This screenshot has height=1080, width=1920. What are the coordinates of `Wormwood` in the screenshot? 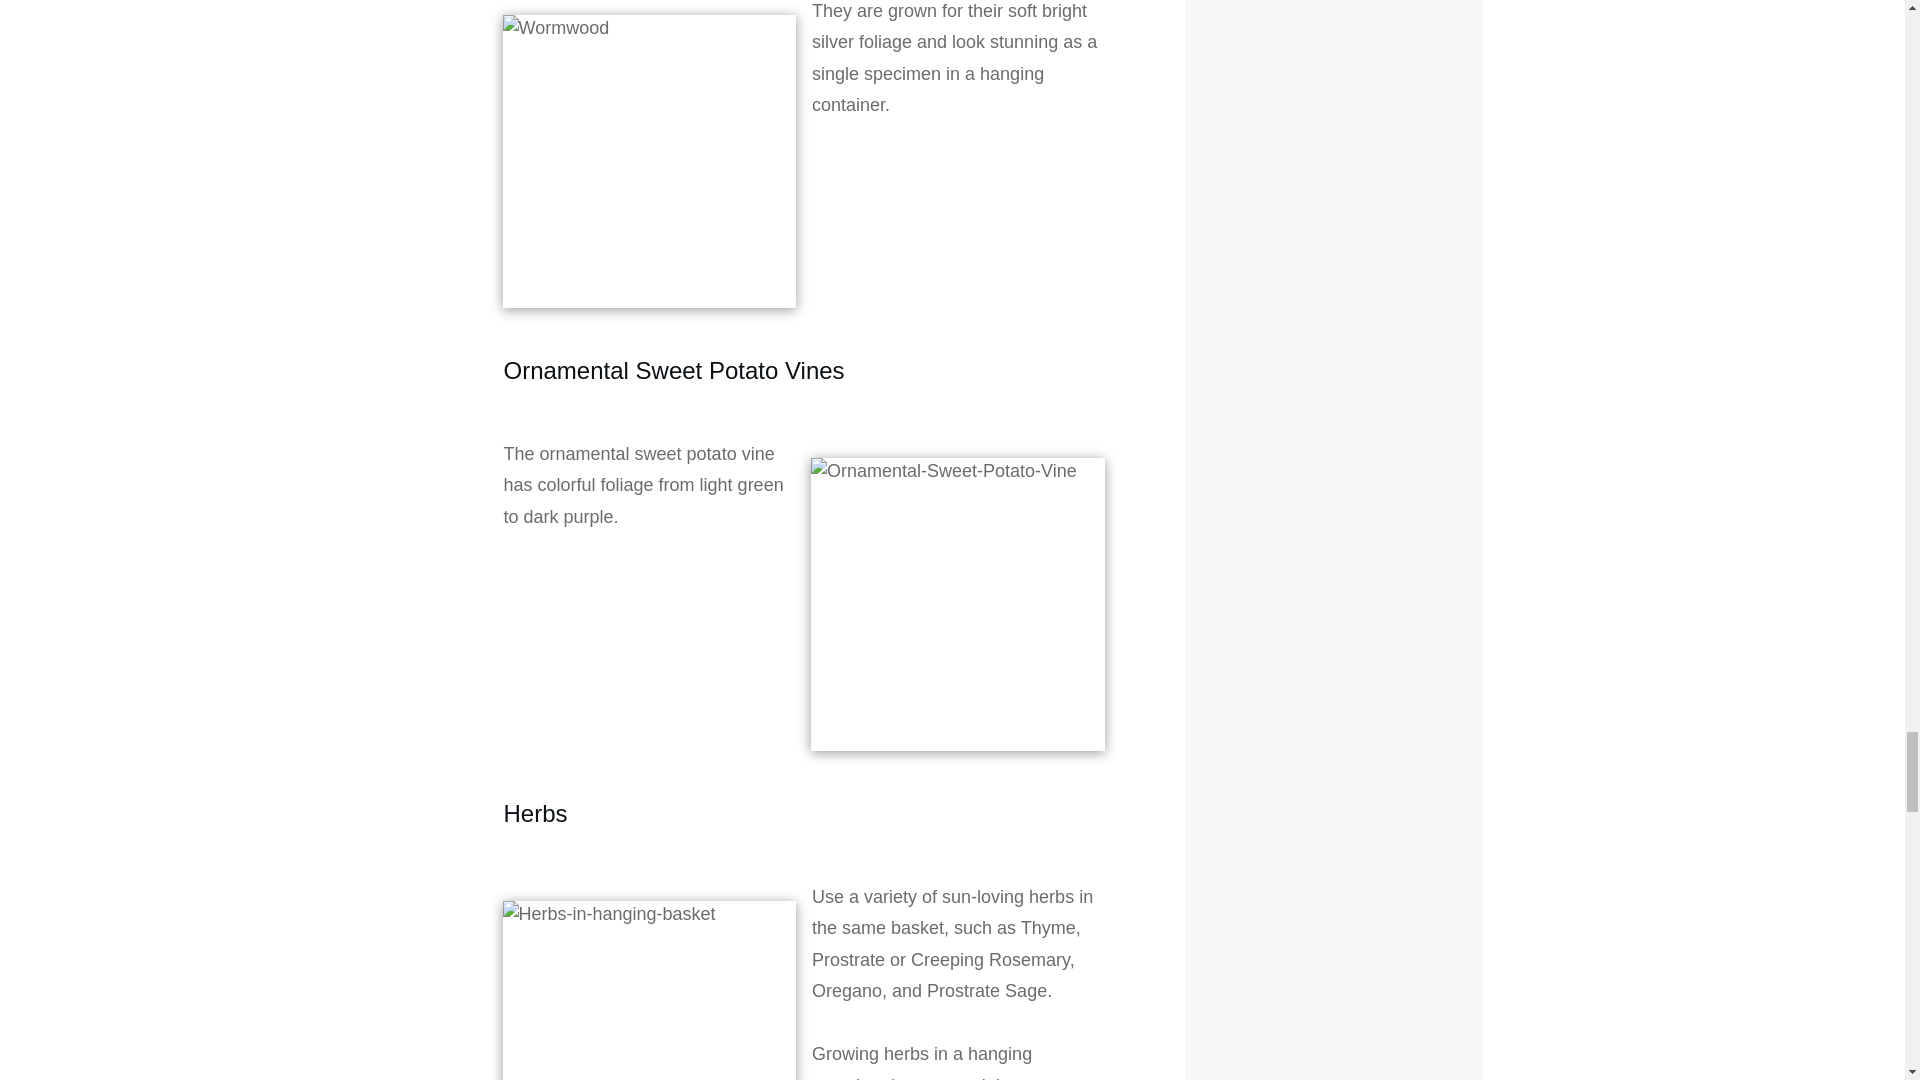 It's located at (648, 162).